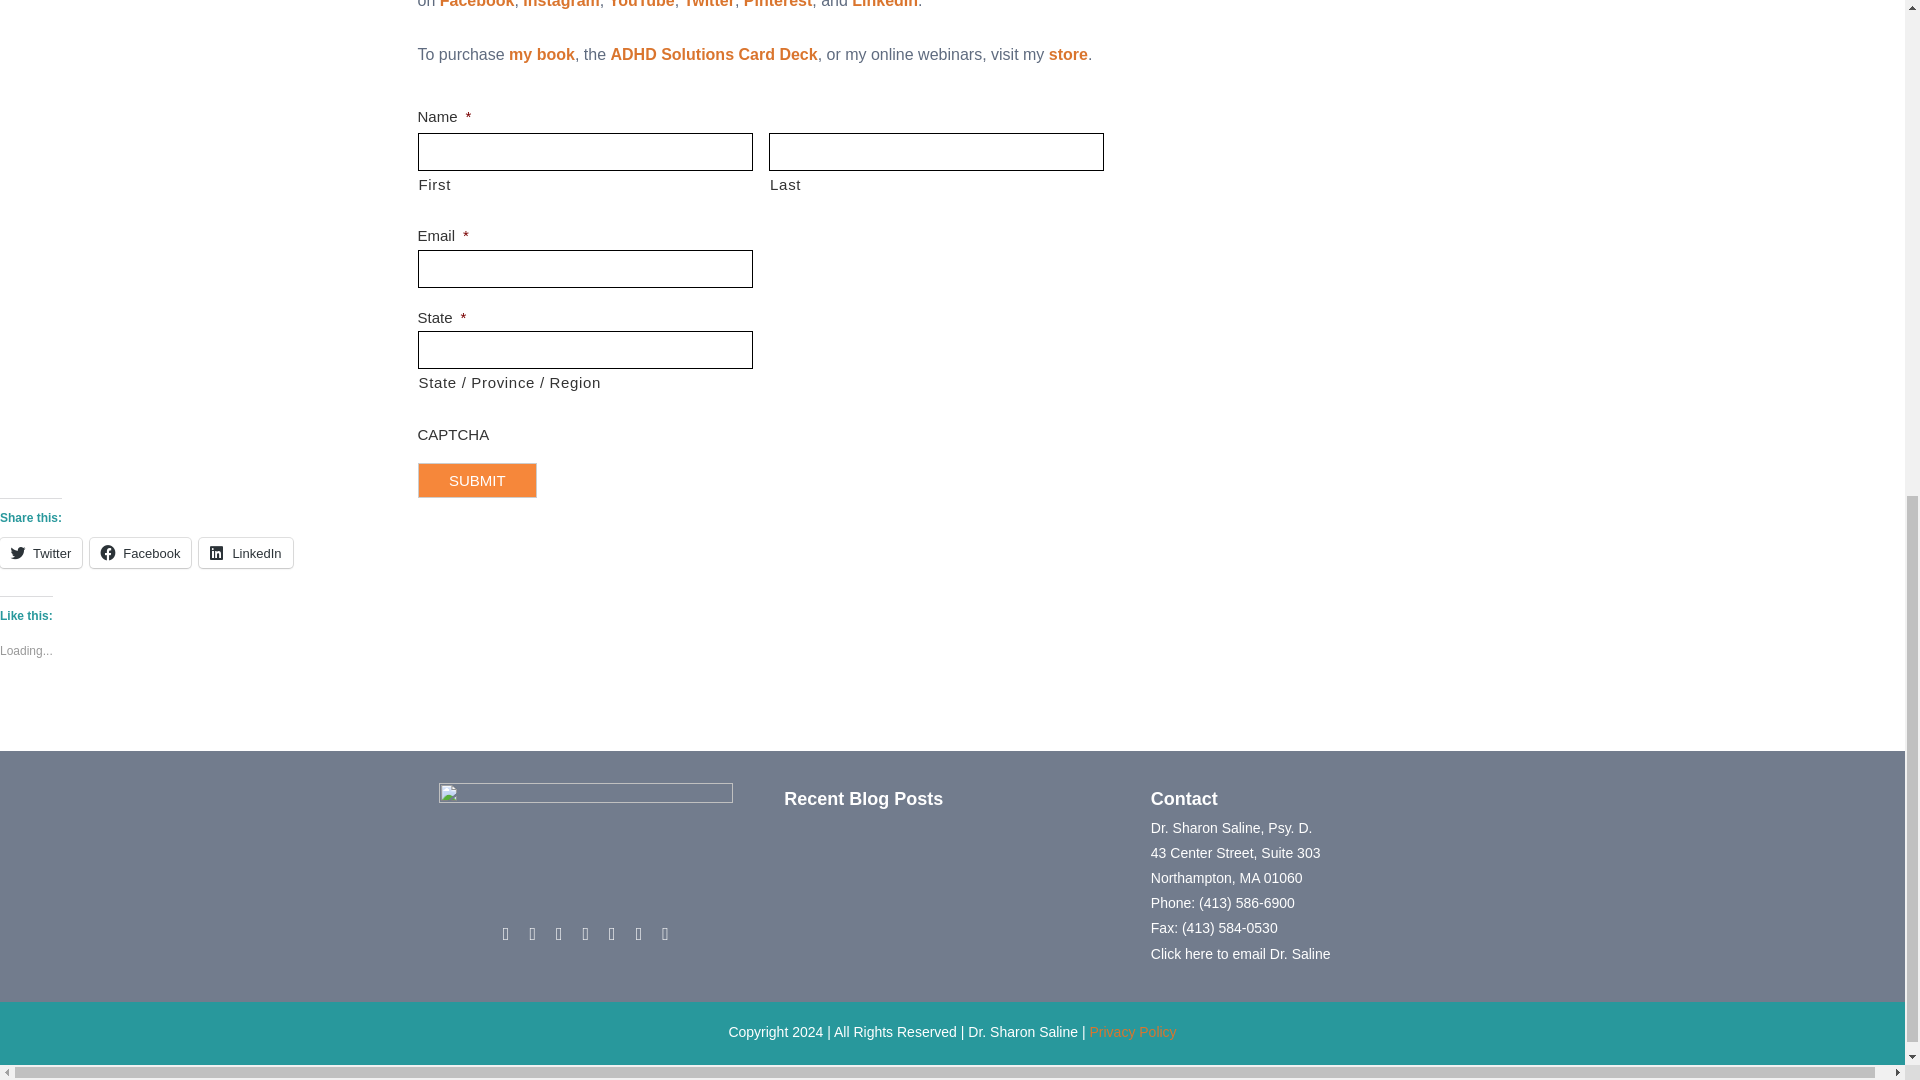  I want to click on Twitter, so click(709, 4).